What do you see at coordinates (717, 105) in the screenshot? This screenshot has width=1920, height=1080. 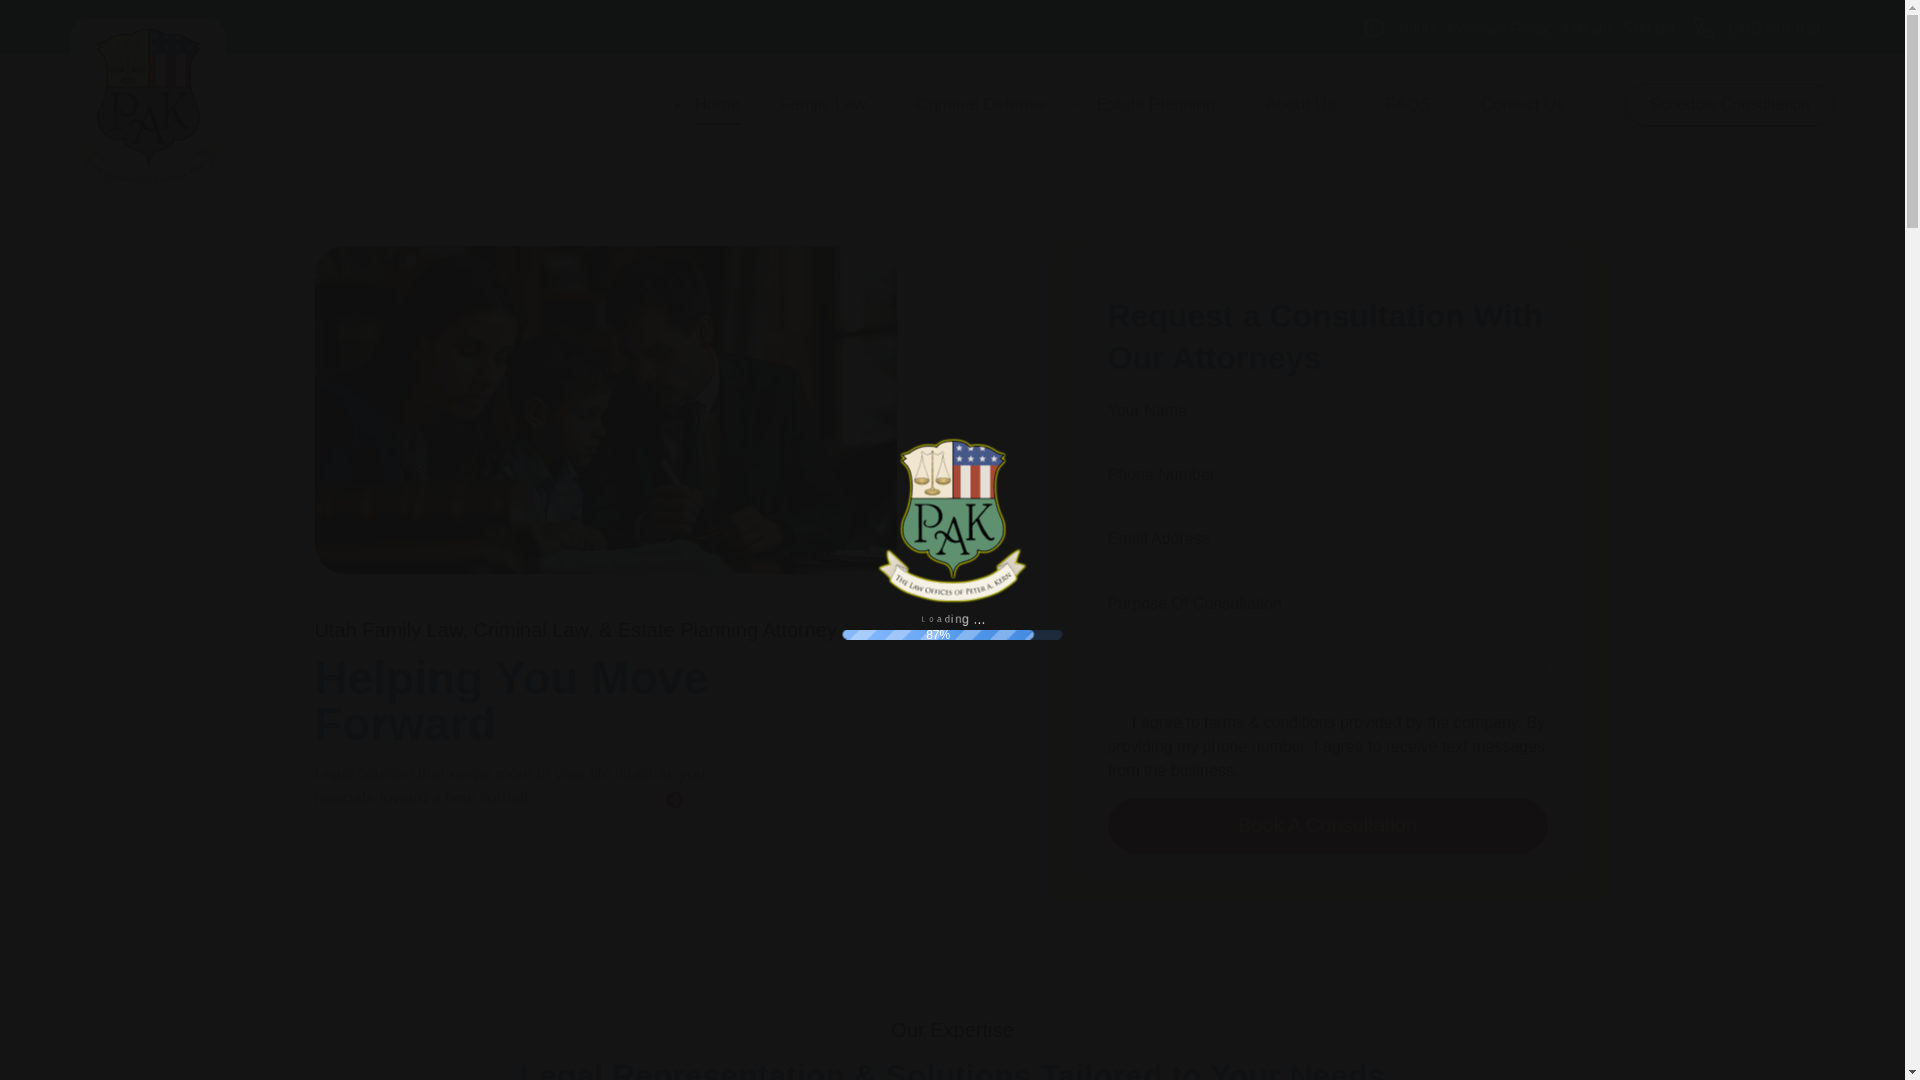 I see `Home` at bounding box center [717, 105].